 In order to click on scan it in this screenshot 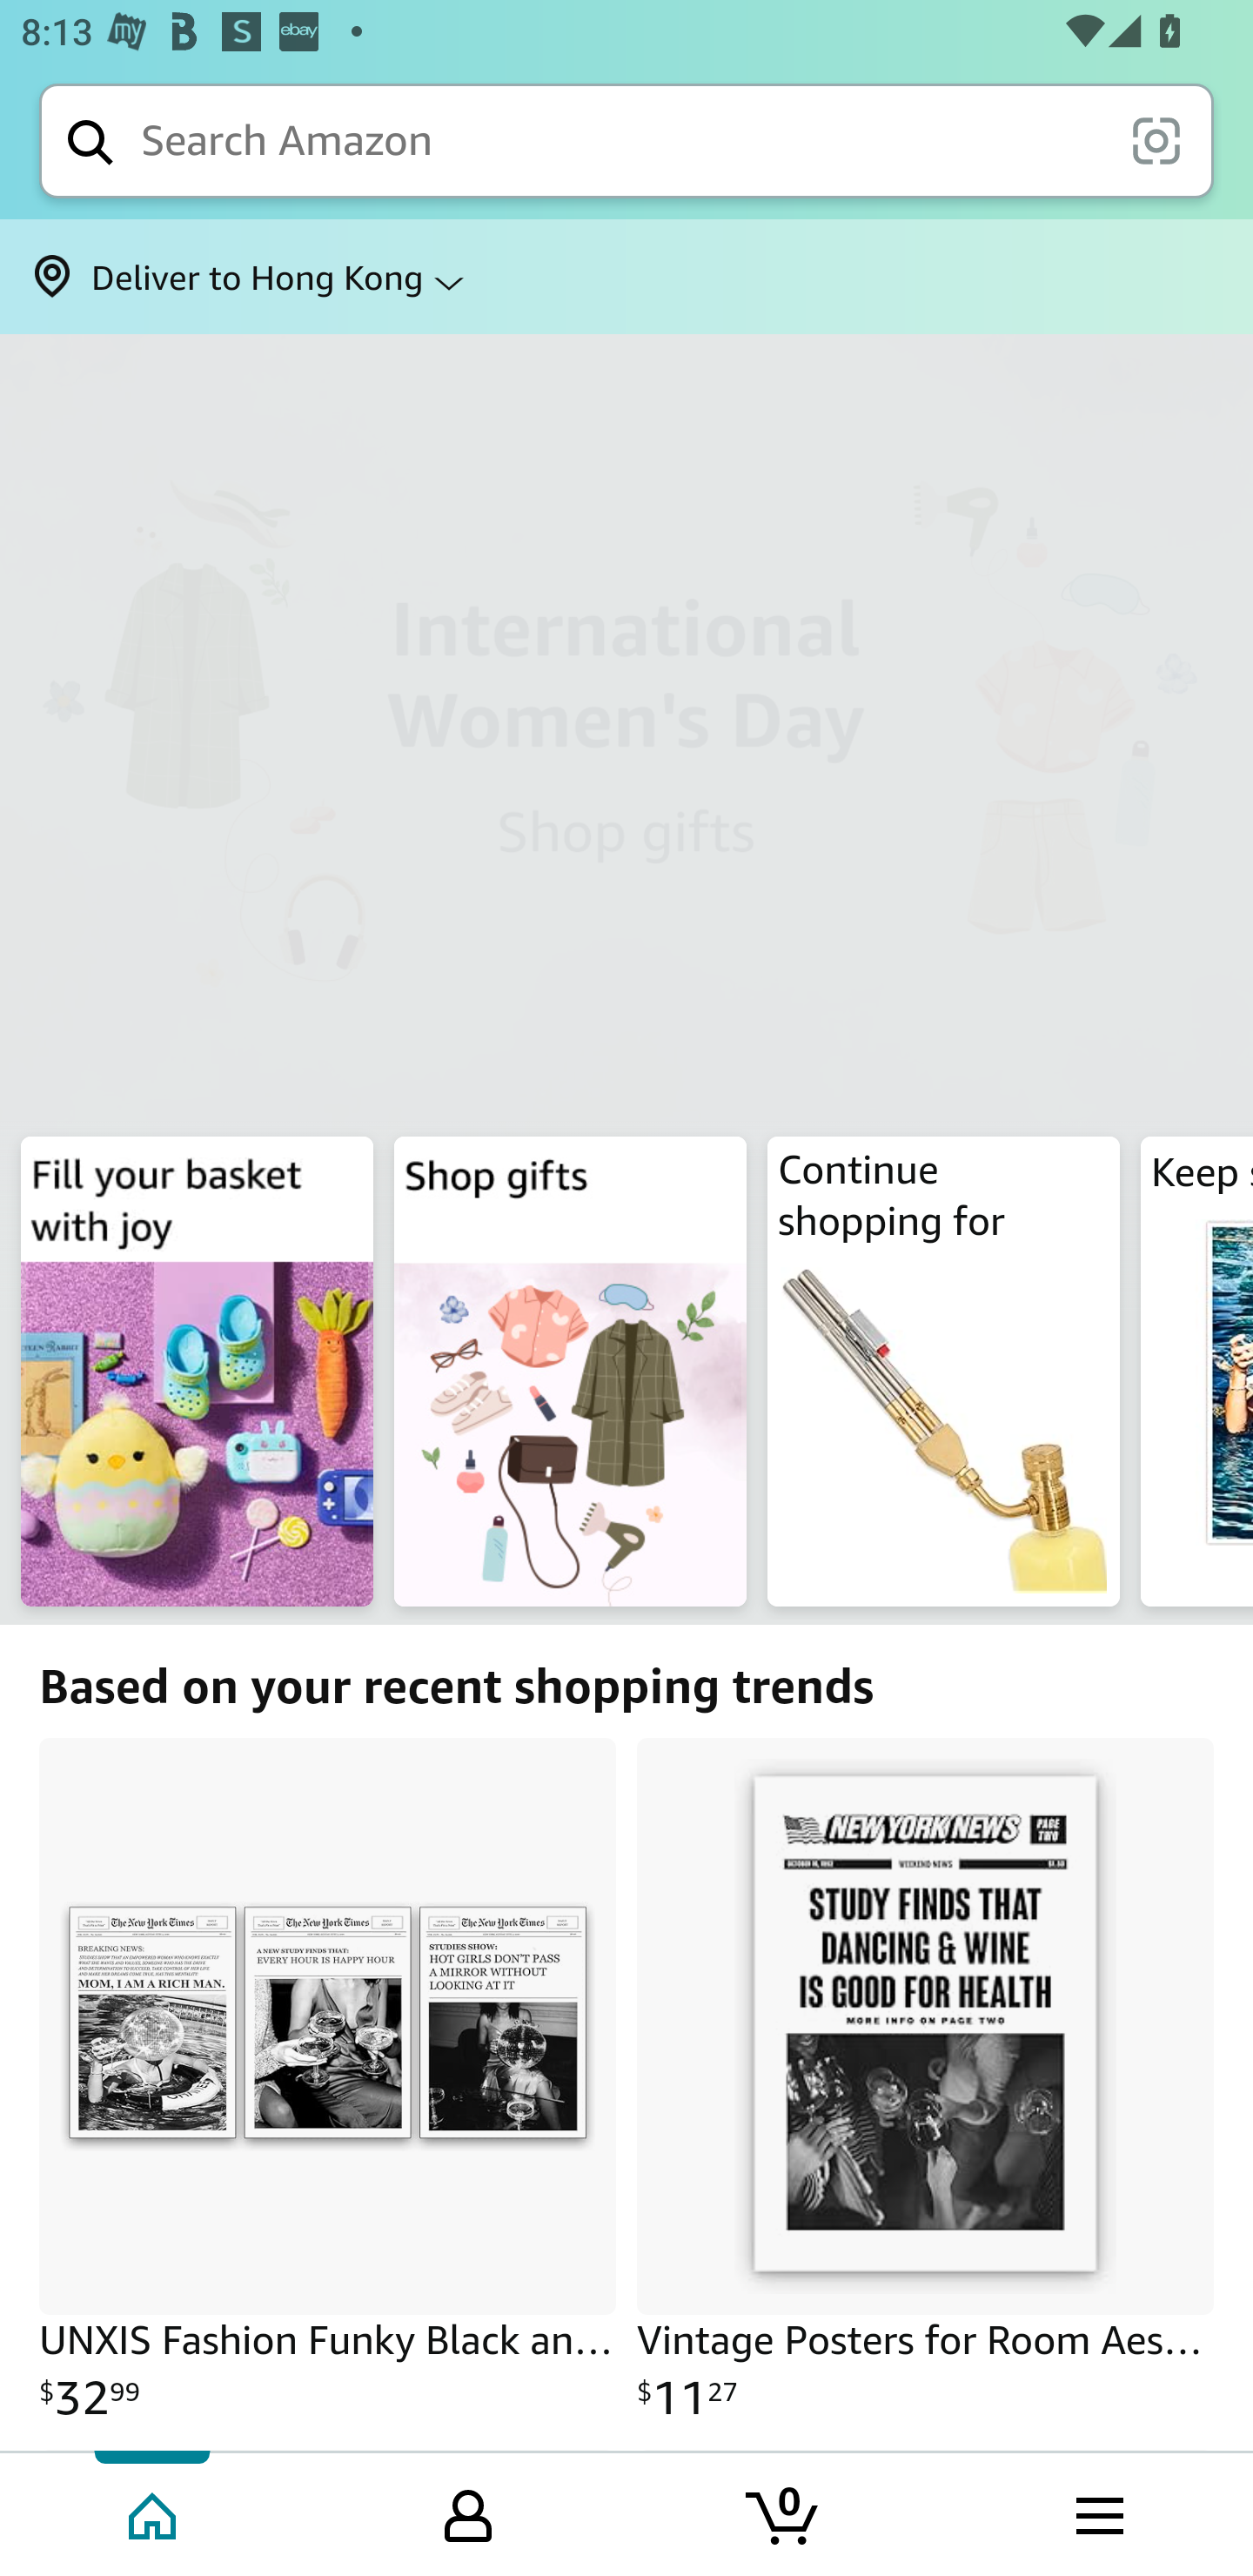, I will do `click(1156, 139)`.